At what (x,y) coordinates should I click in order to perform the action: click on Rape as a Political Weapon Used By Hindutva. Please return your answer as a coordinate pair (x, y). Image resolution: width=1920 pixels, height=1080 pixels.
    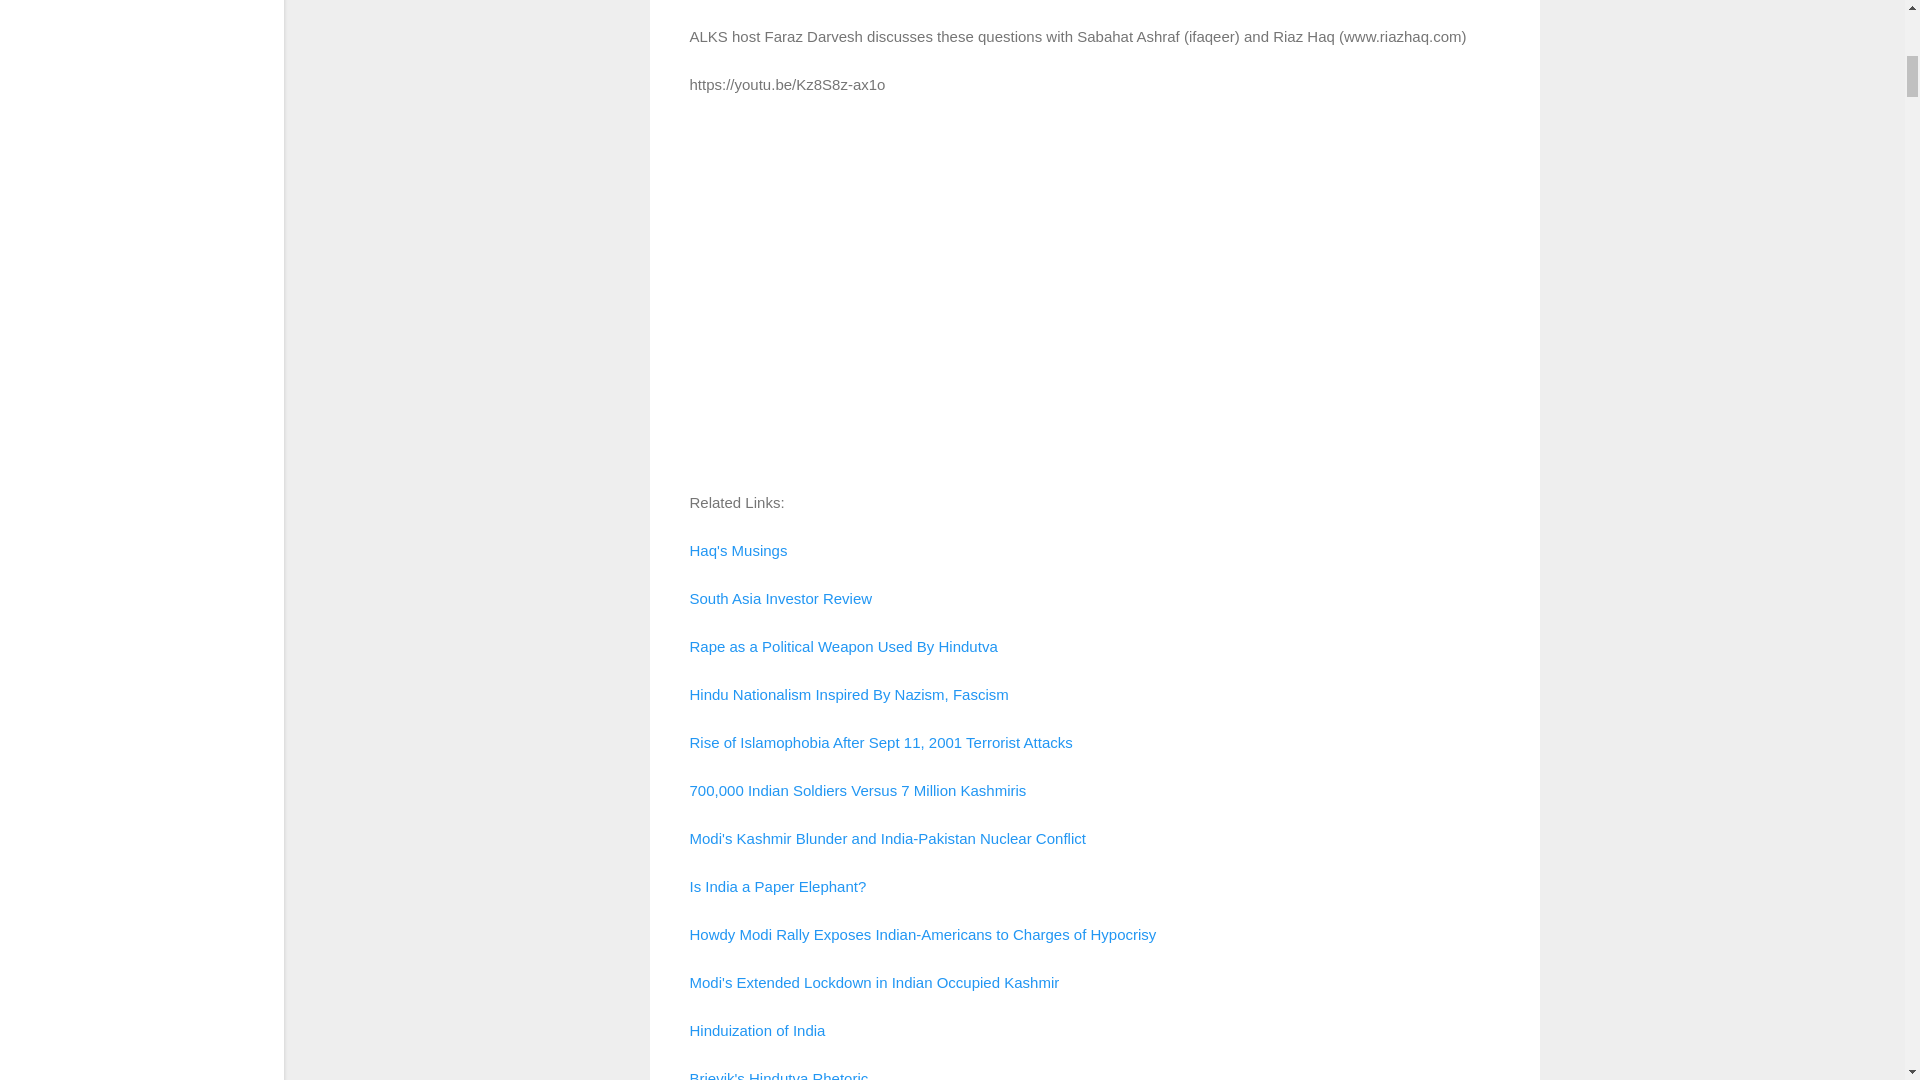
    Looking at the image, I should click on (844, 646).